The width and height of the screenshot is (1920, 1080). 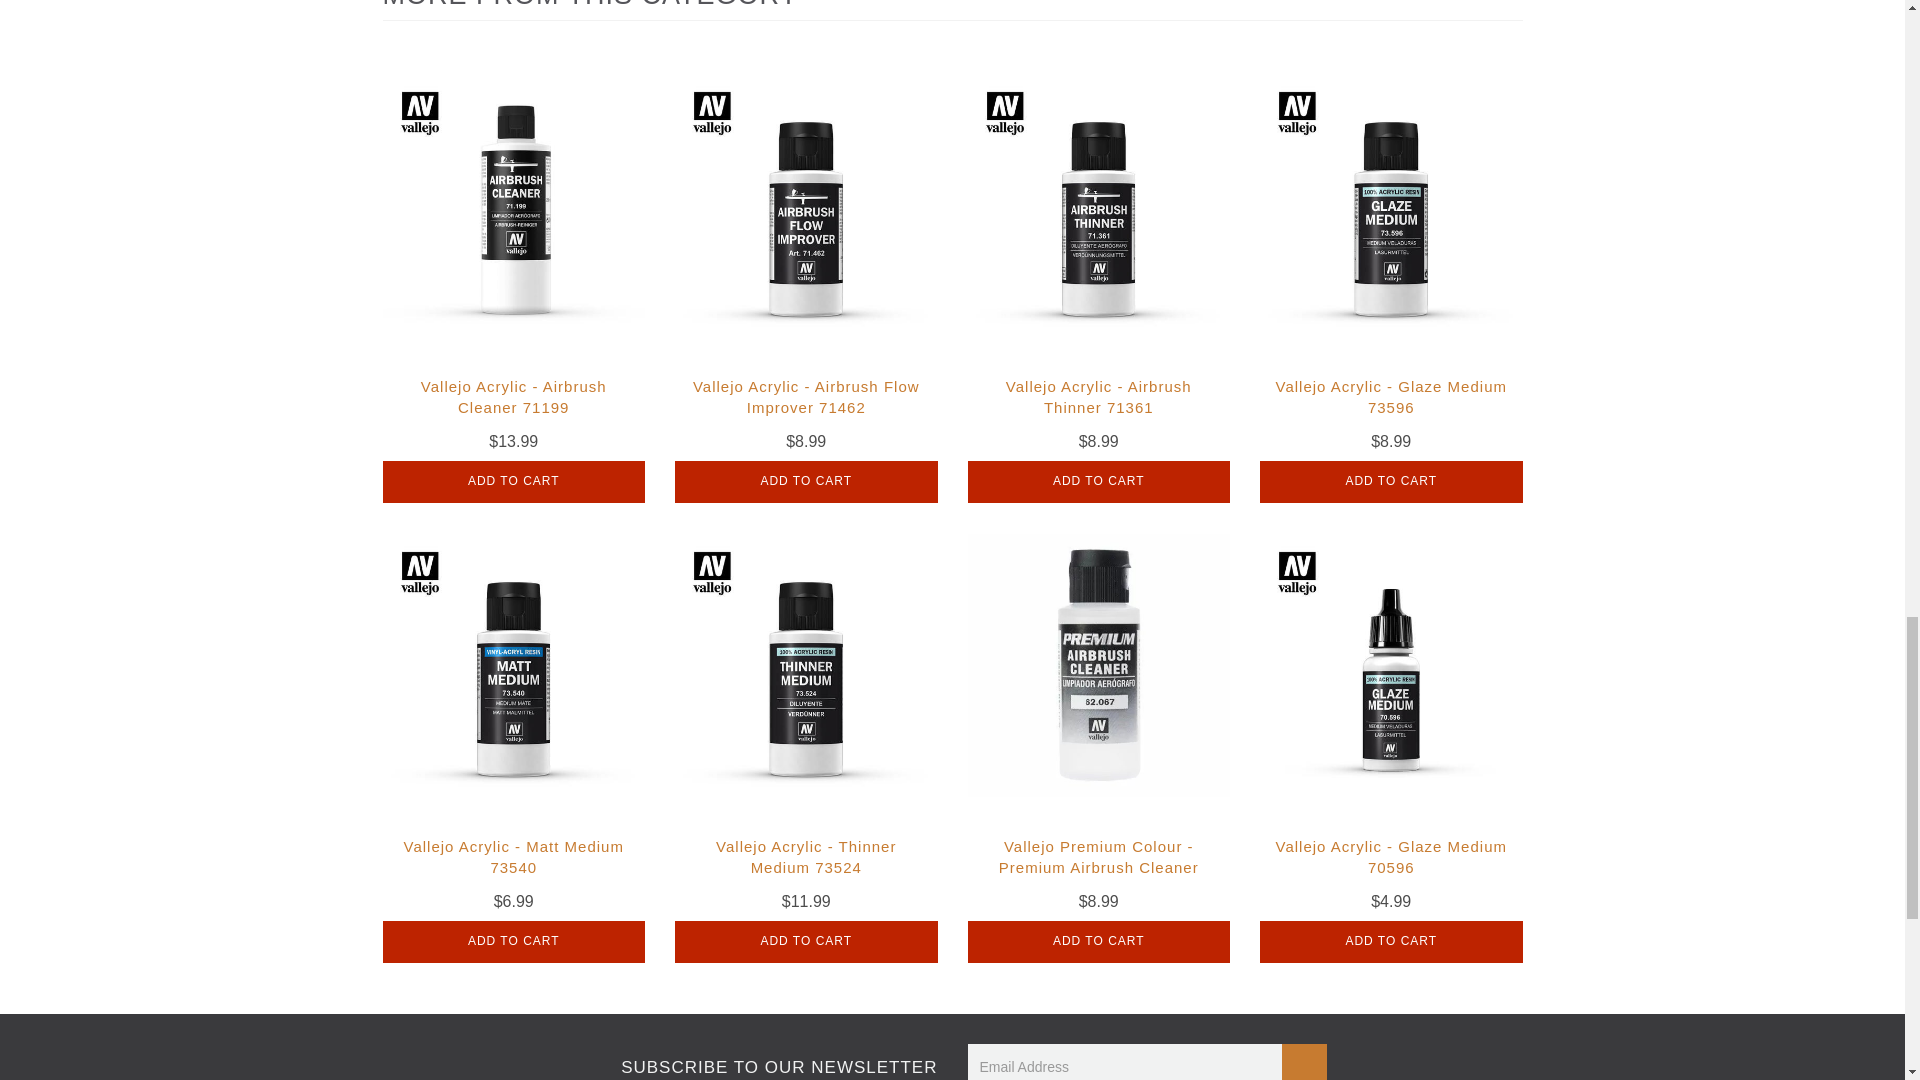 What do you see at coordinates (1390, 482) in the screenshot?
I see `Add to Cart` at bounding box center [1390, 482].